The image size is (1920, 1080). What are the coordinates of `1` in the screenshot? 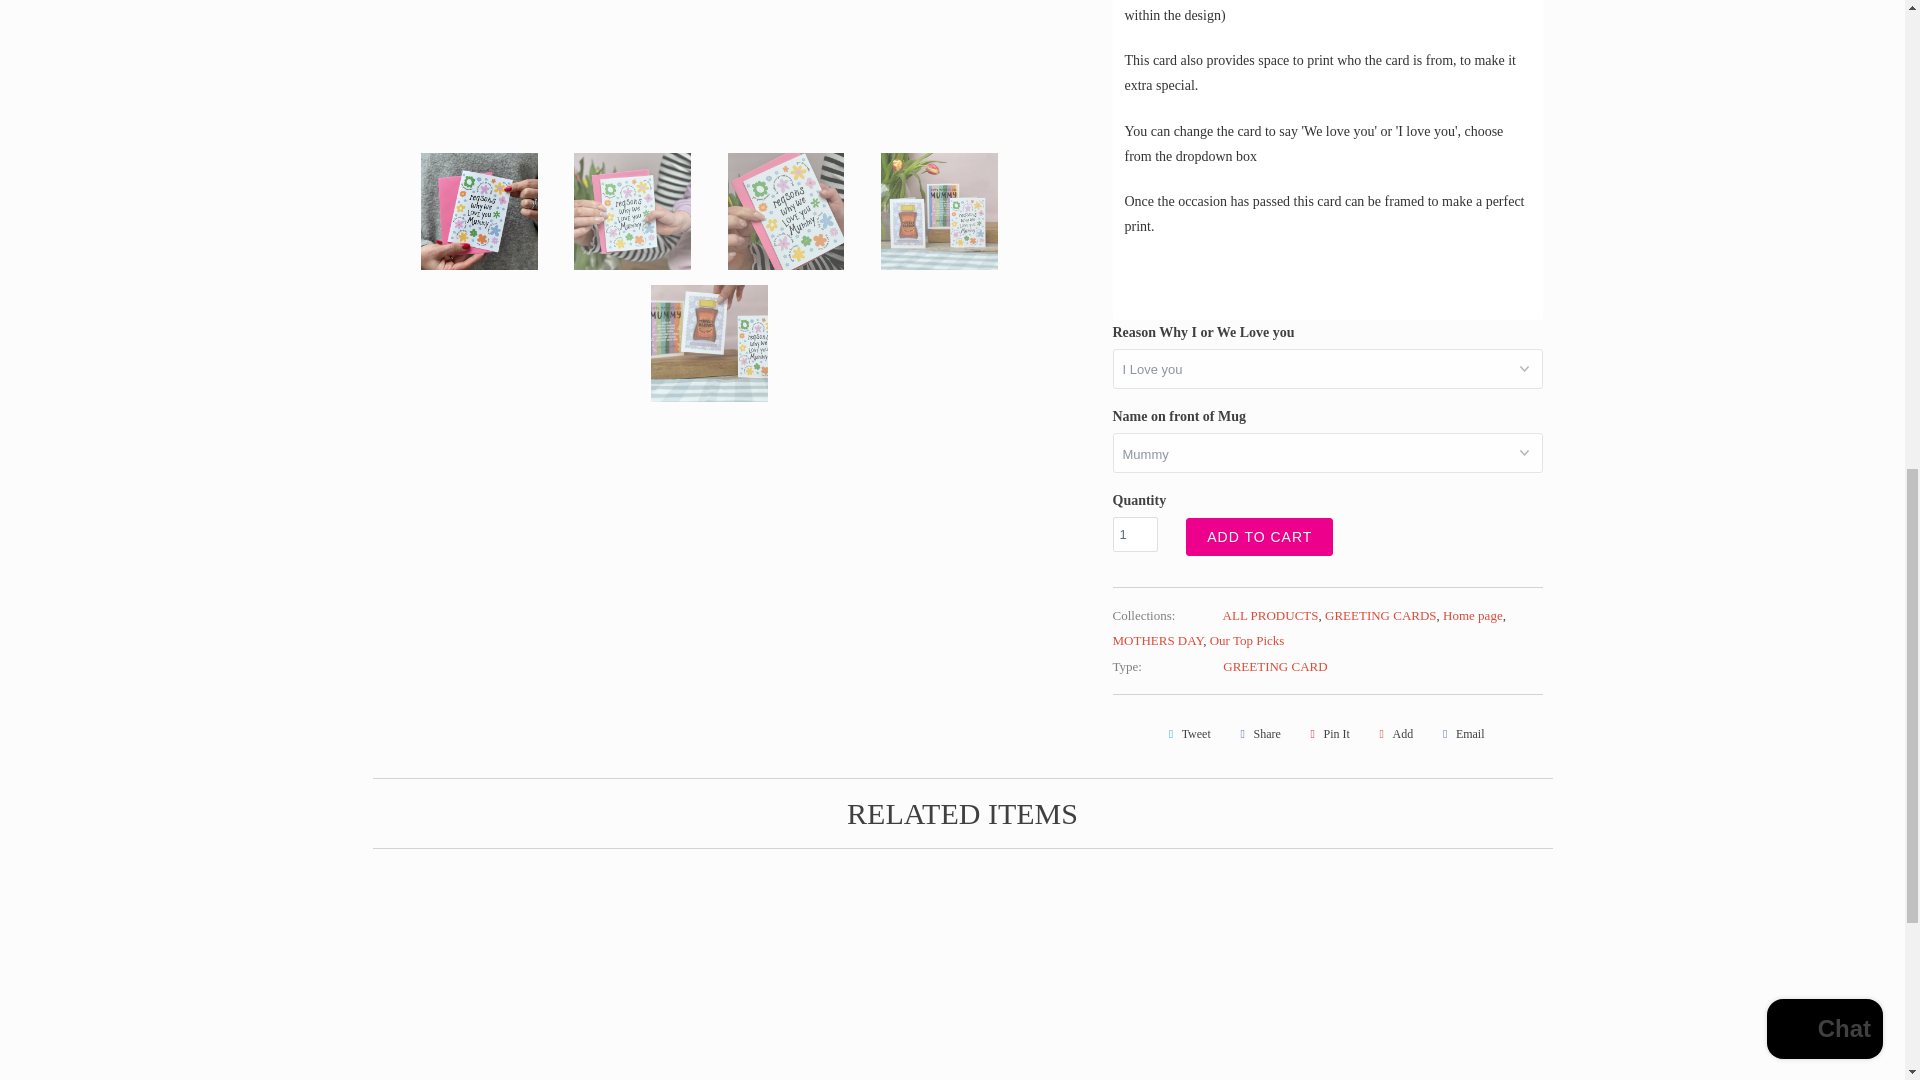 It's located at (1134, 534).